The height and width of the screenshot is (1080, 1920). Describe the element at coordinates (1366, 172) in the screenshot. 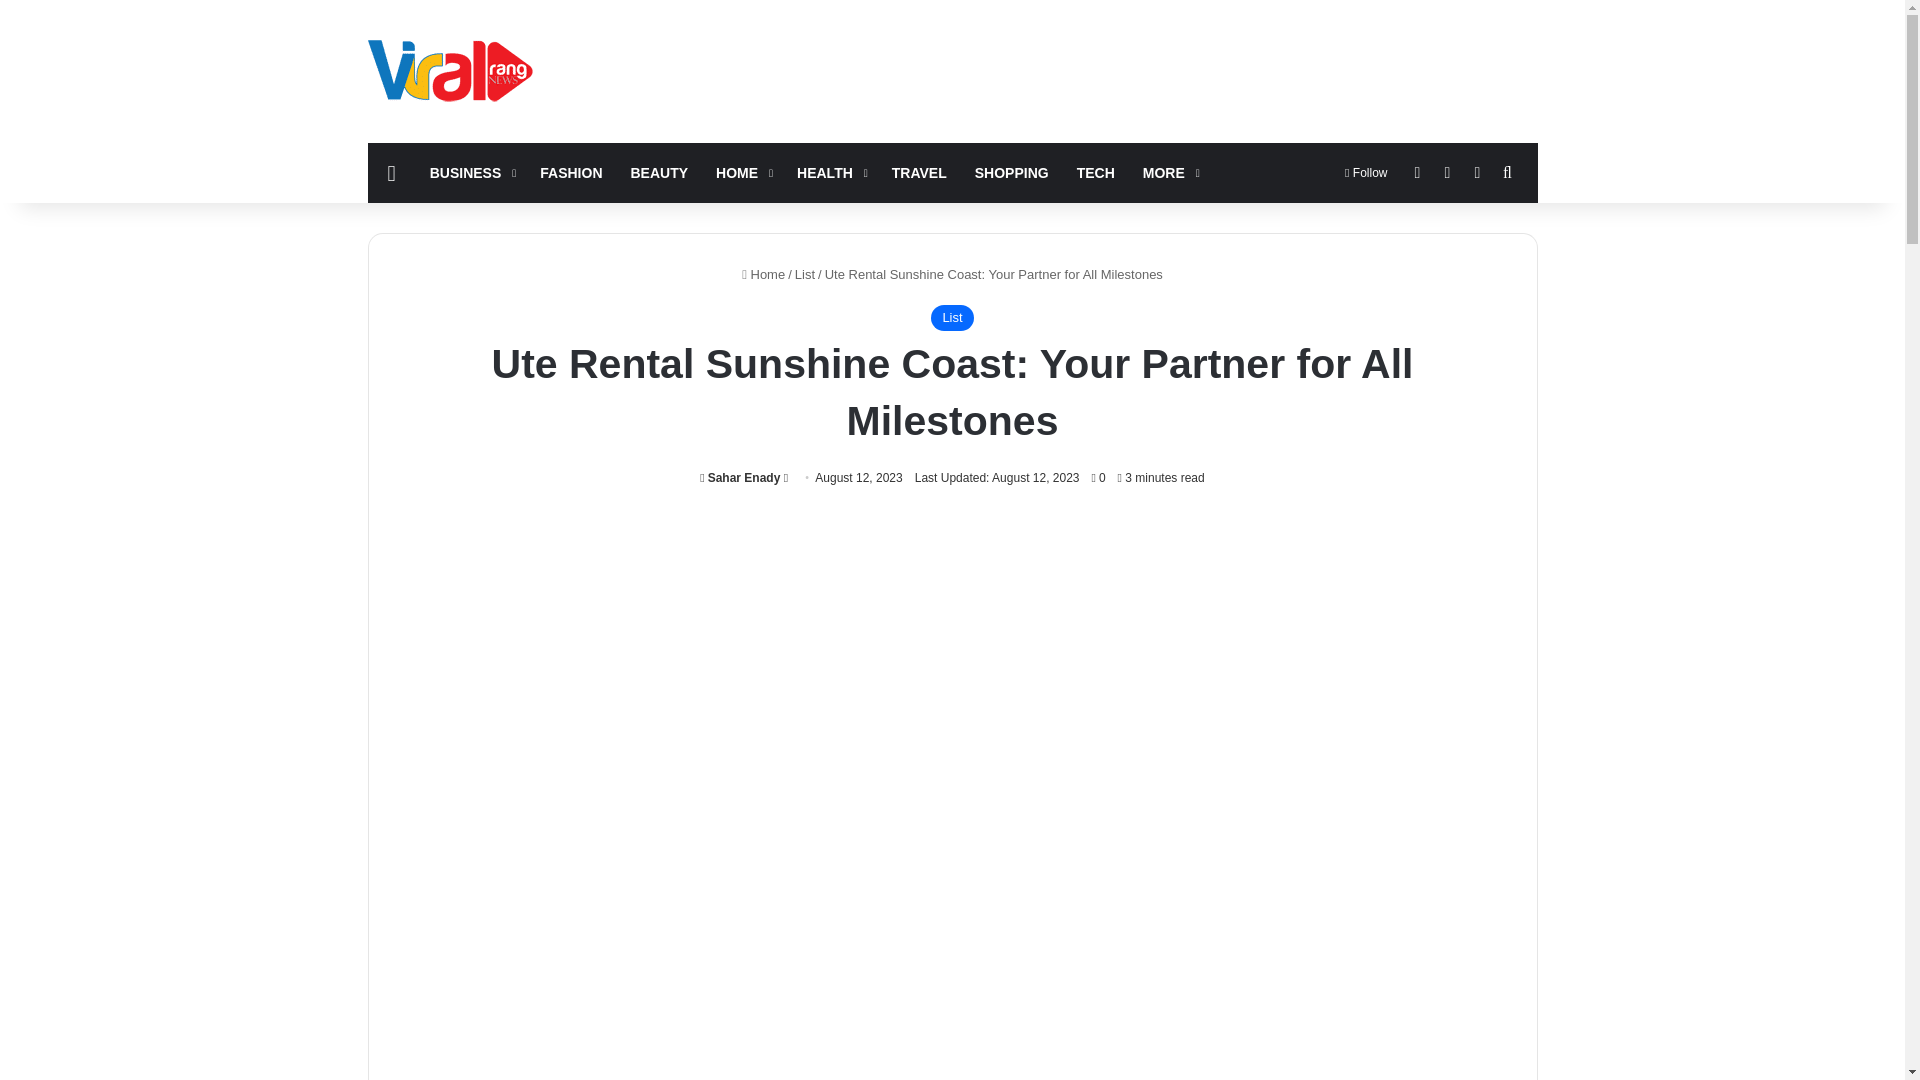

I see `Follow` at that location.